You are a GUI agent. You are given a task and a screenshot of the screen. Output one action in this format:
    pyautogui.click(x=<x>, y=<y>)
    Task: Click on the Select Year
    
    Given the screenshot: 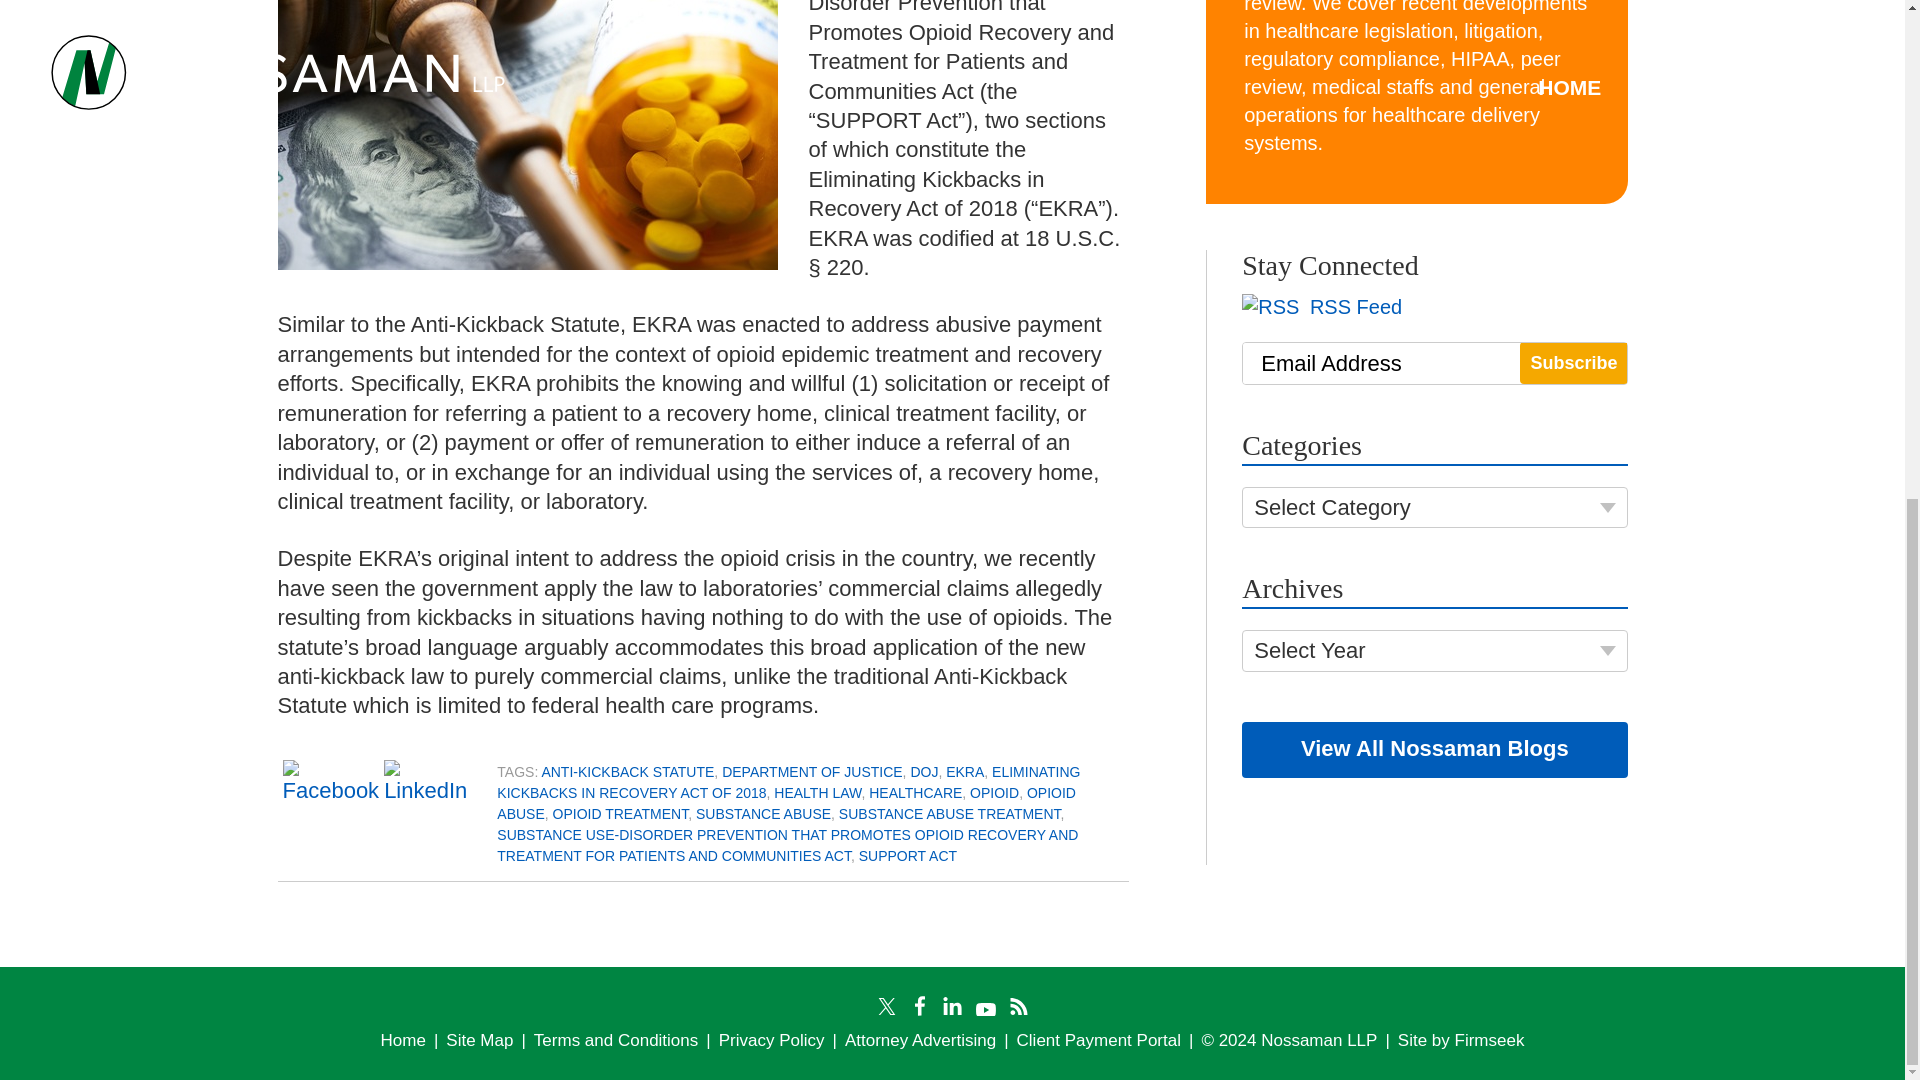 What is the action you would take?
    pyautogui.click(x=1434, y=650)
    